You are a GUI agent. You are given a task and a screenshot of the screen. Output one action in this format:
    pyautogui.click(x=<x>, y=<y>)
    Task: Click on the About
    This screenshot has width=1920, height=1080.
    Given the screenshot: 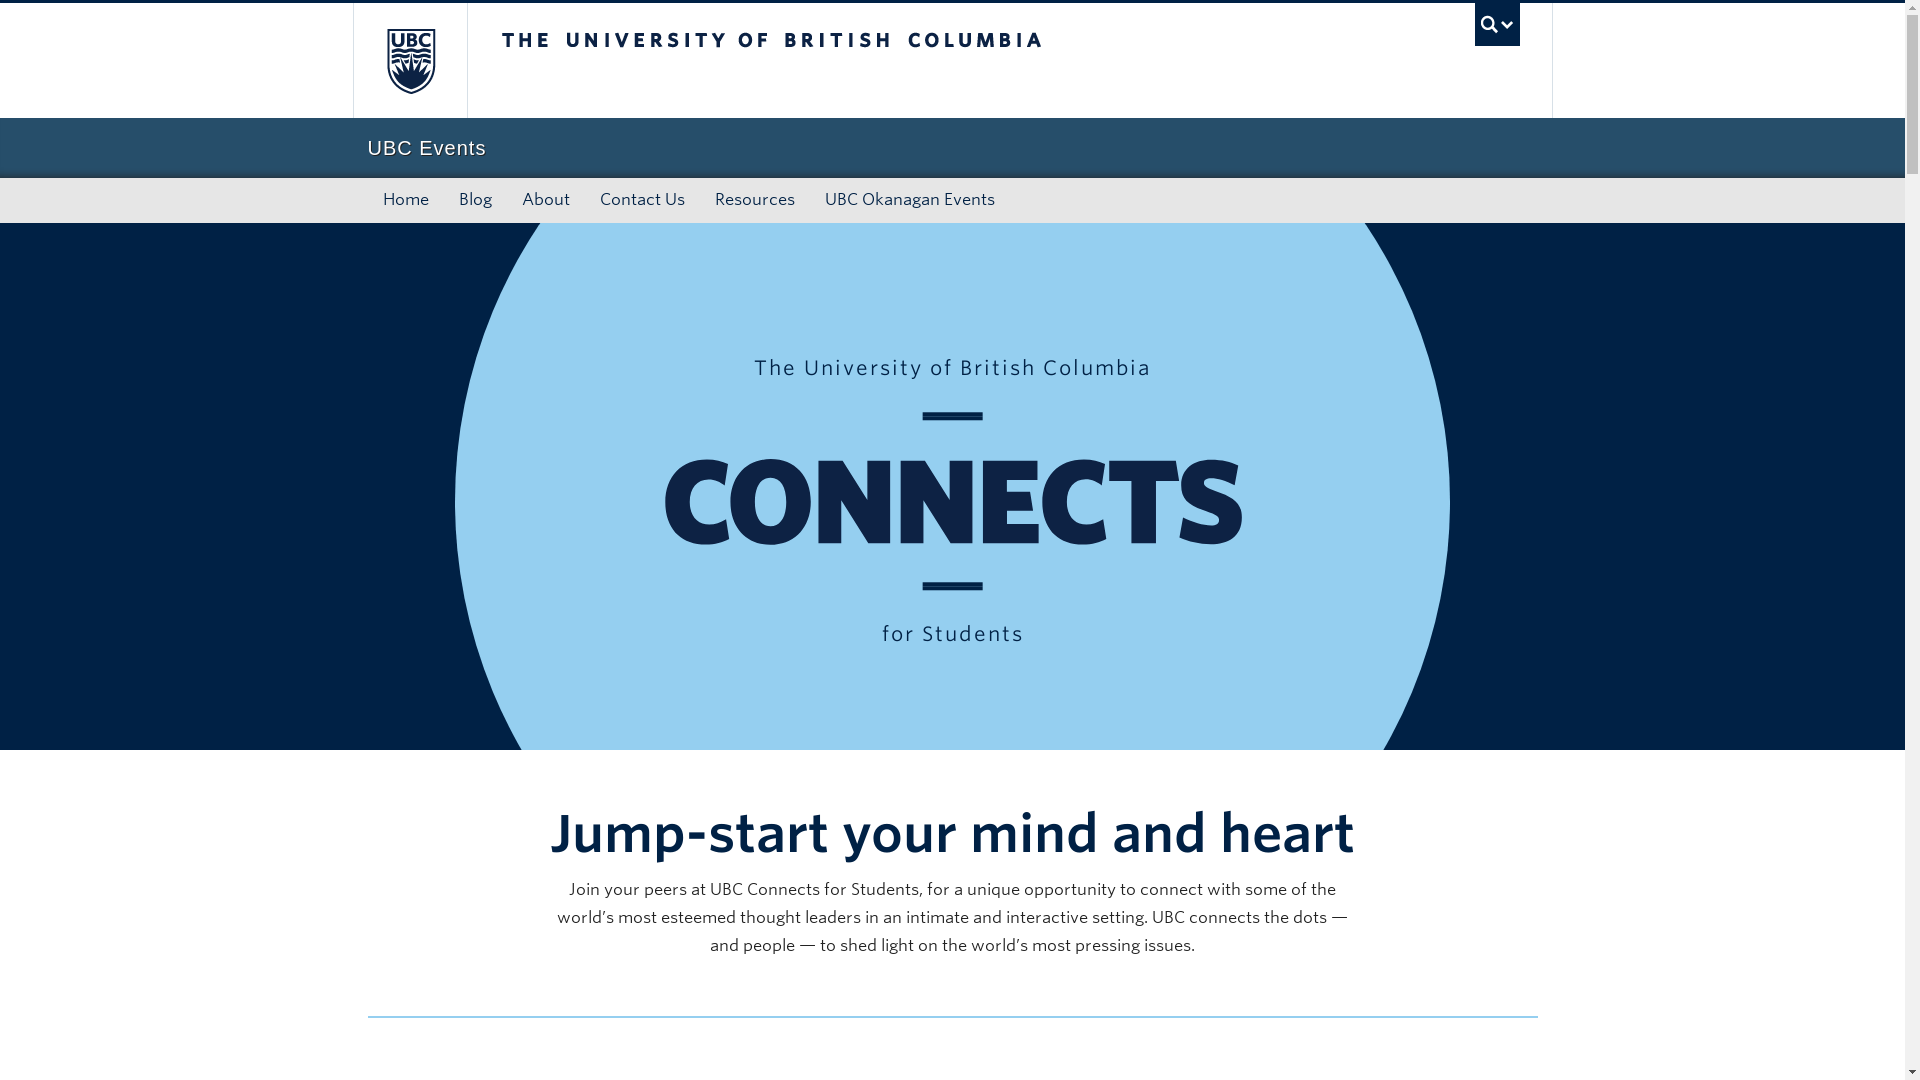 What is the action you would take?
    pyautogui.click(x=544, y=200)
    